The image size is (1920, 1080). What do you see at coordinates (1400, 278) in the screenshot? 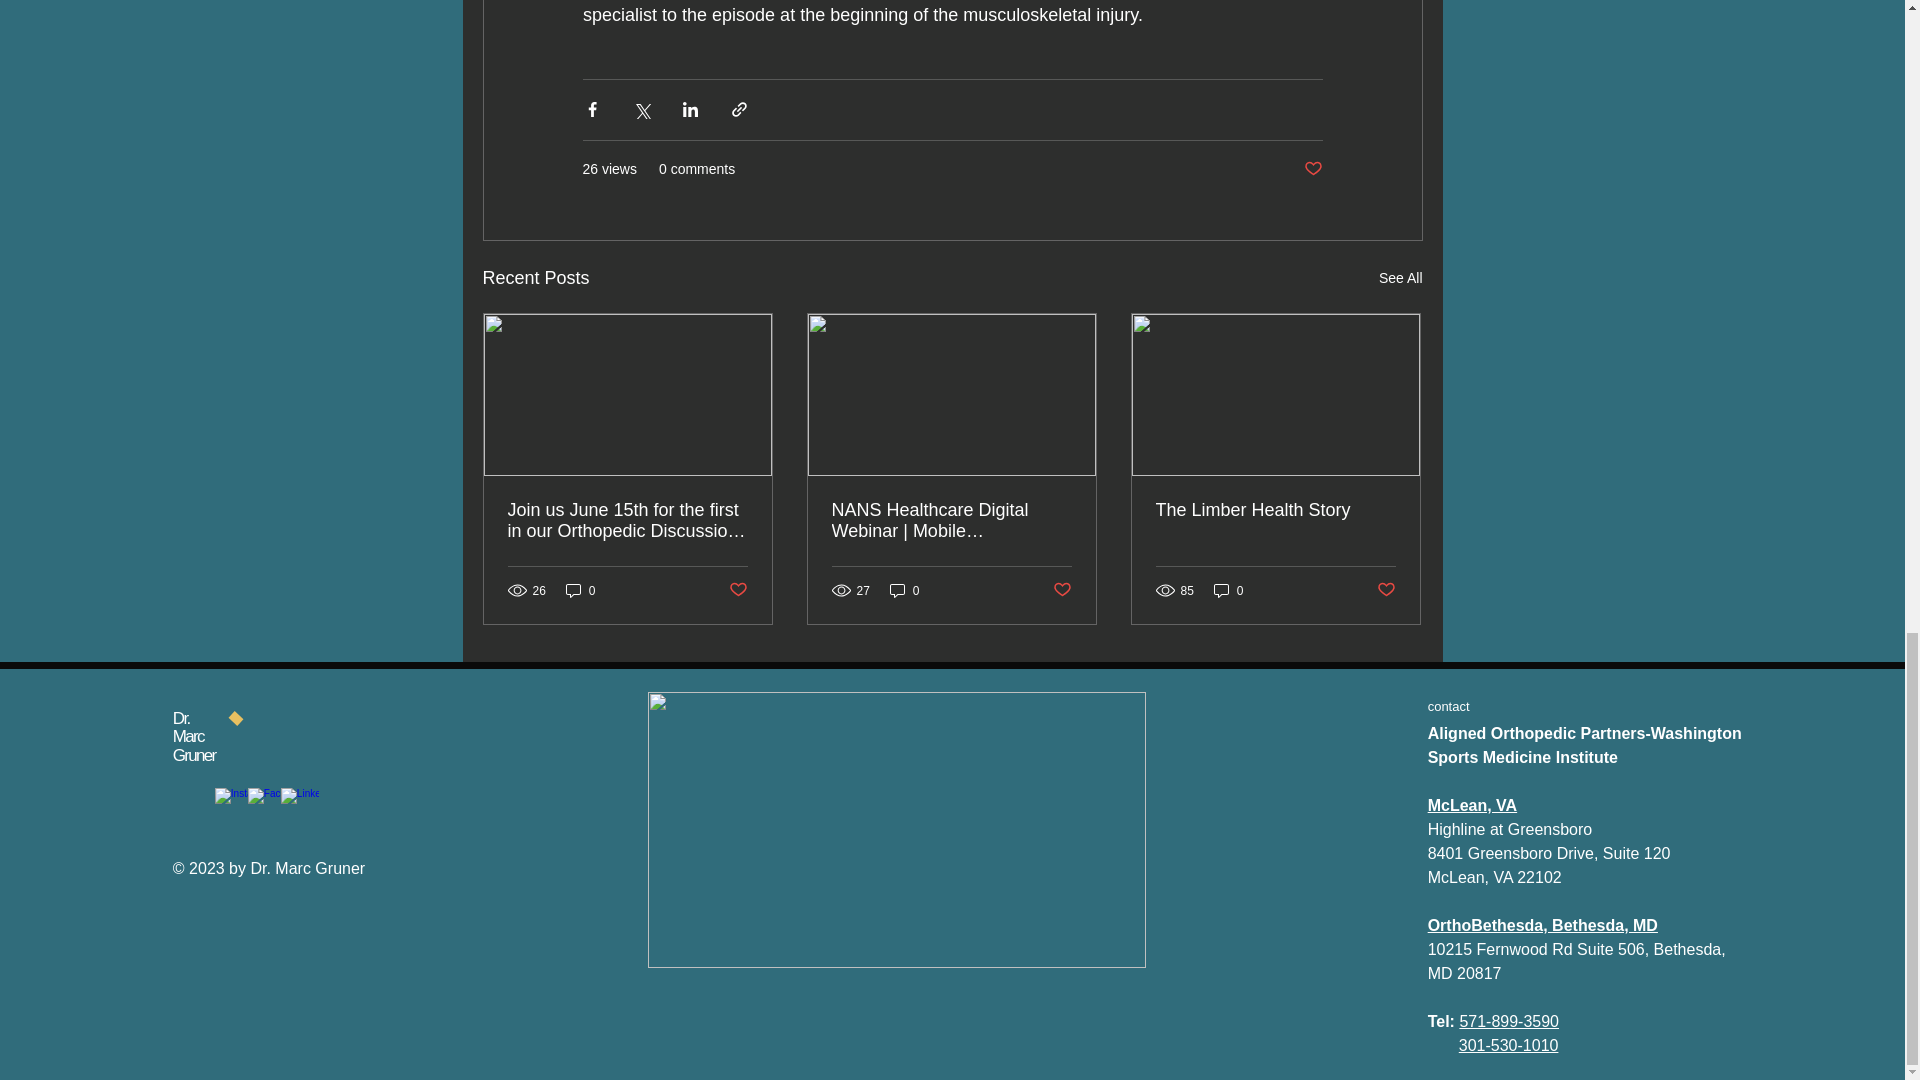
I see `See All` at bounding box center [1400, 278].